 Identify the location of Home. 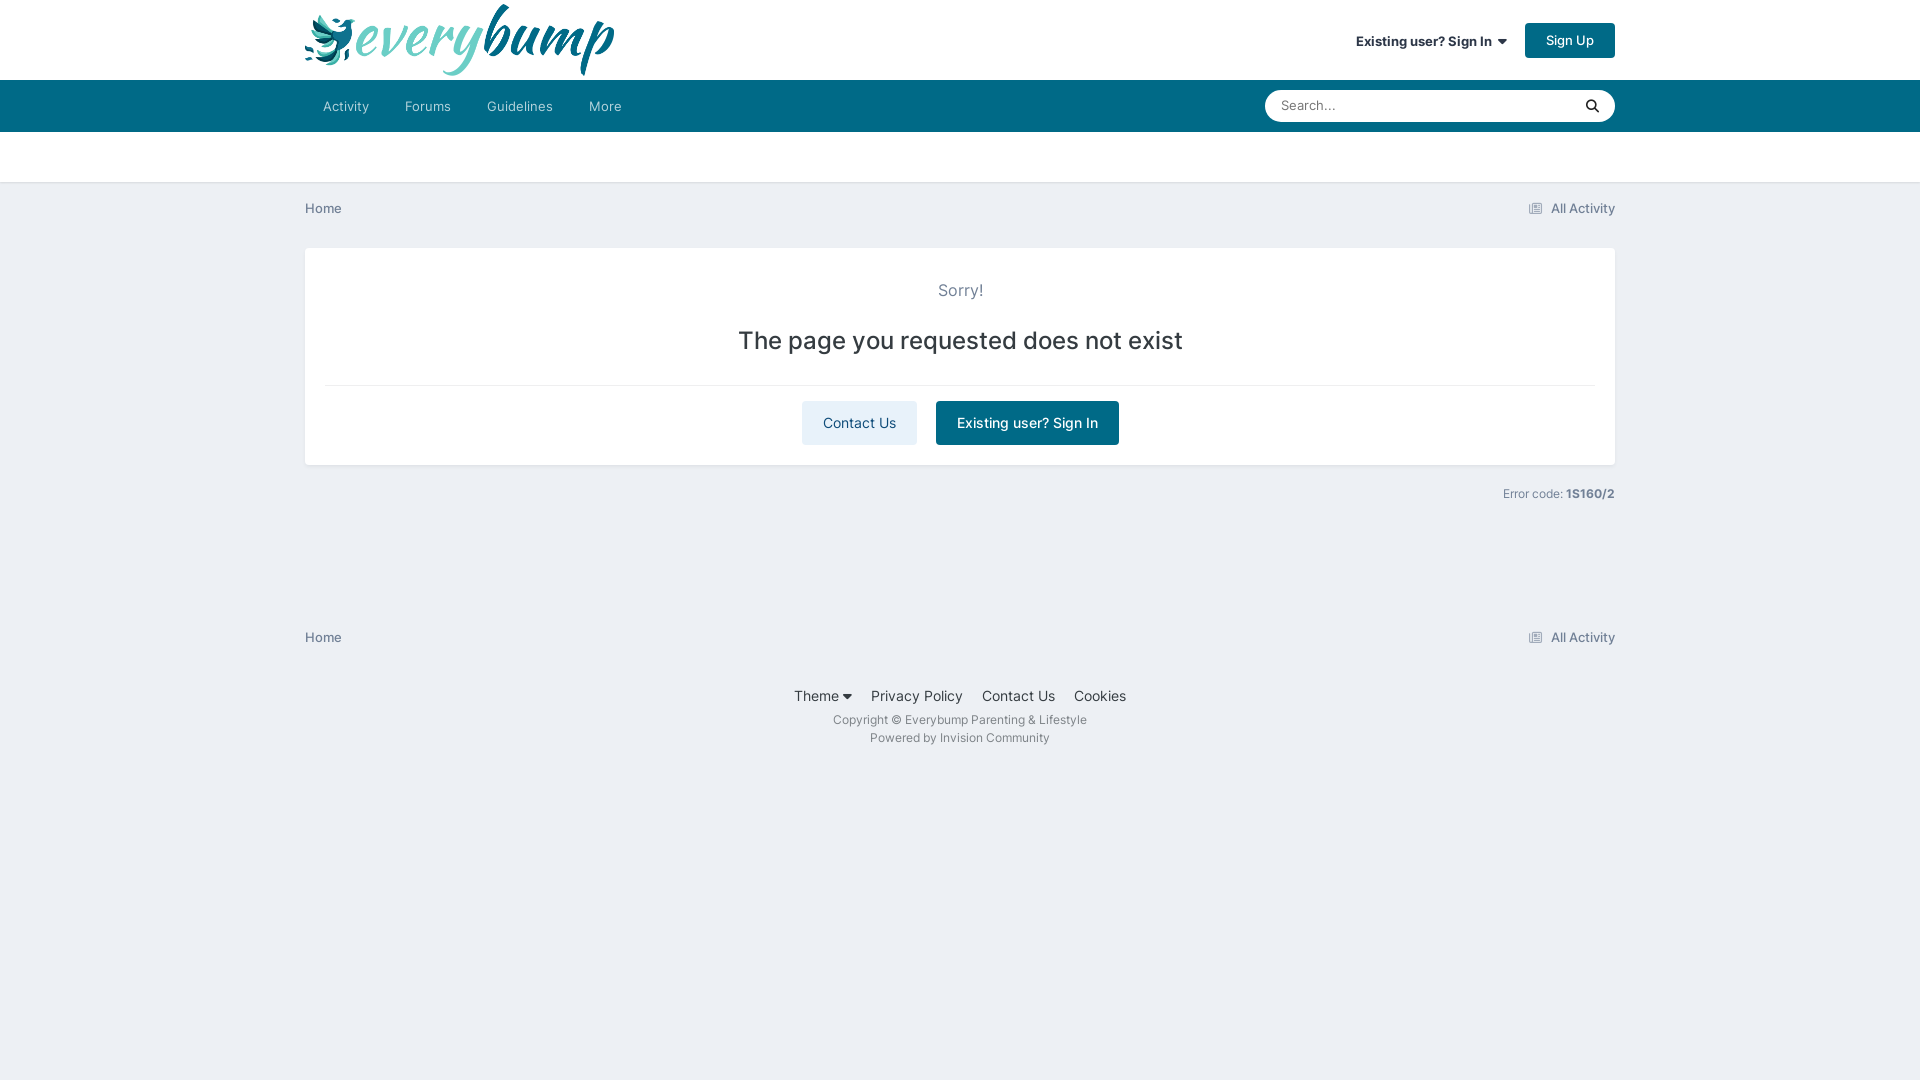
(324, 637).